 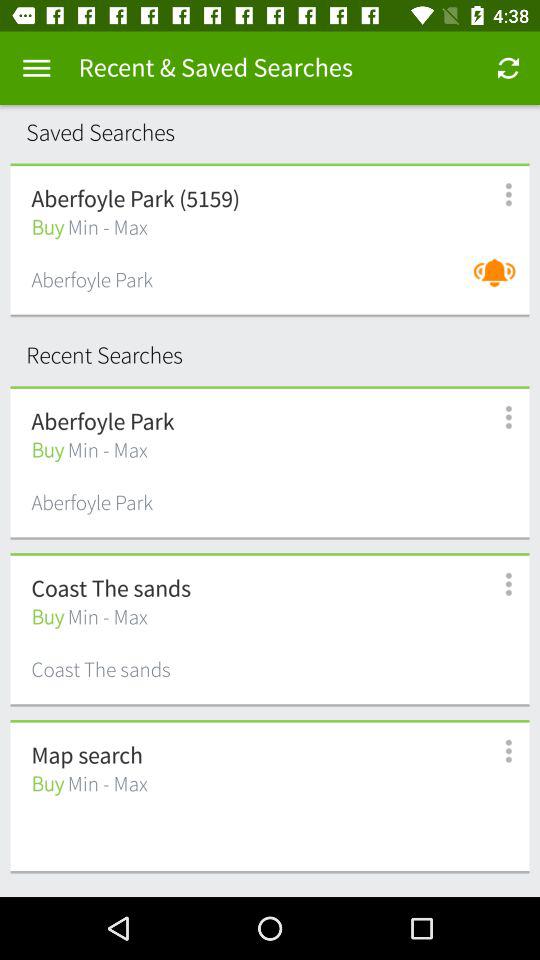 I want to click on goto more information, so click(x=498, y=418).